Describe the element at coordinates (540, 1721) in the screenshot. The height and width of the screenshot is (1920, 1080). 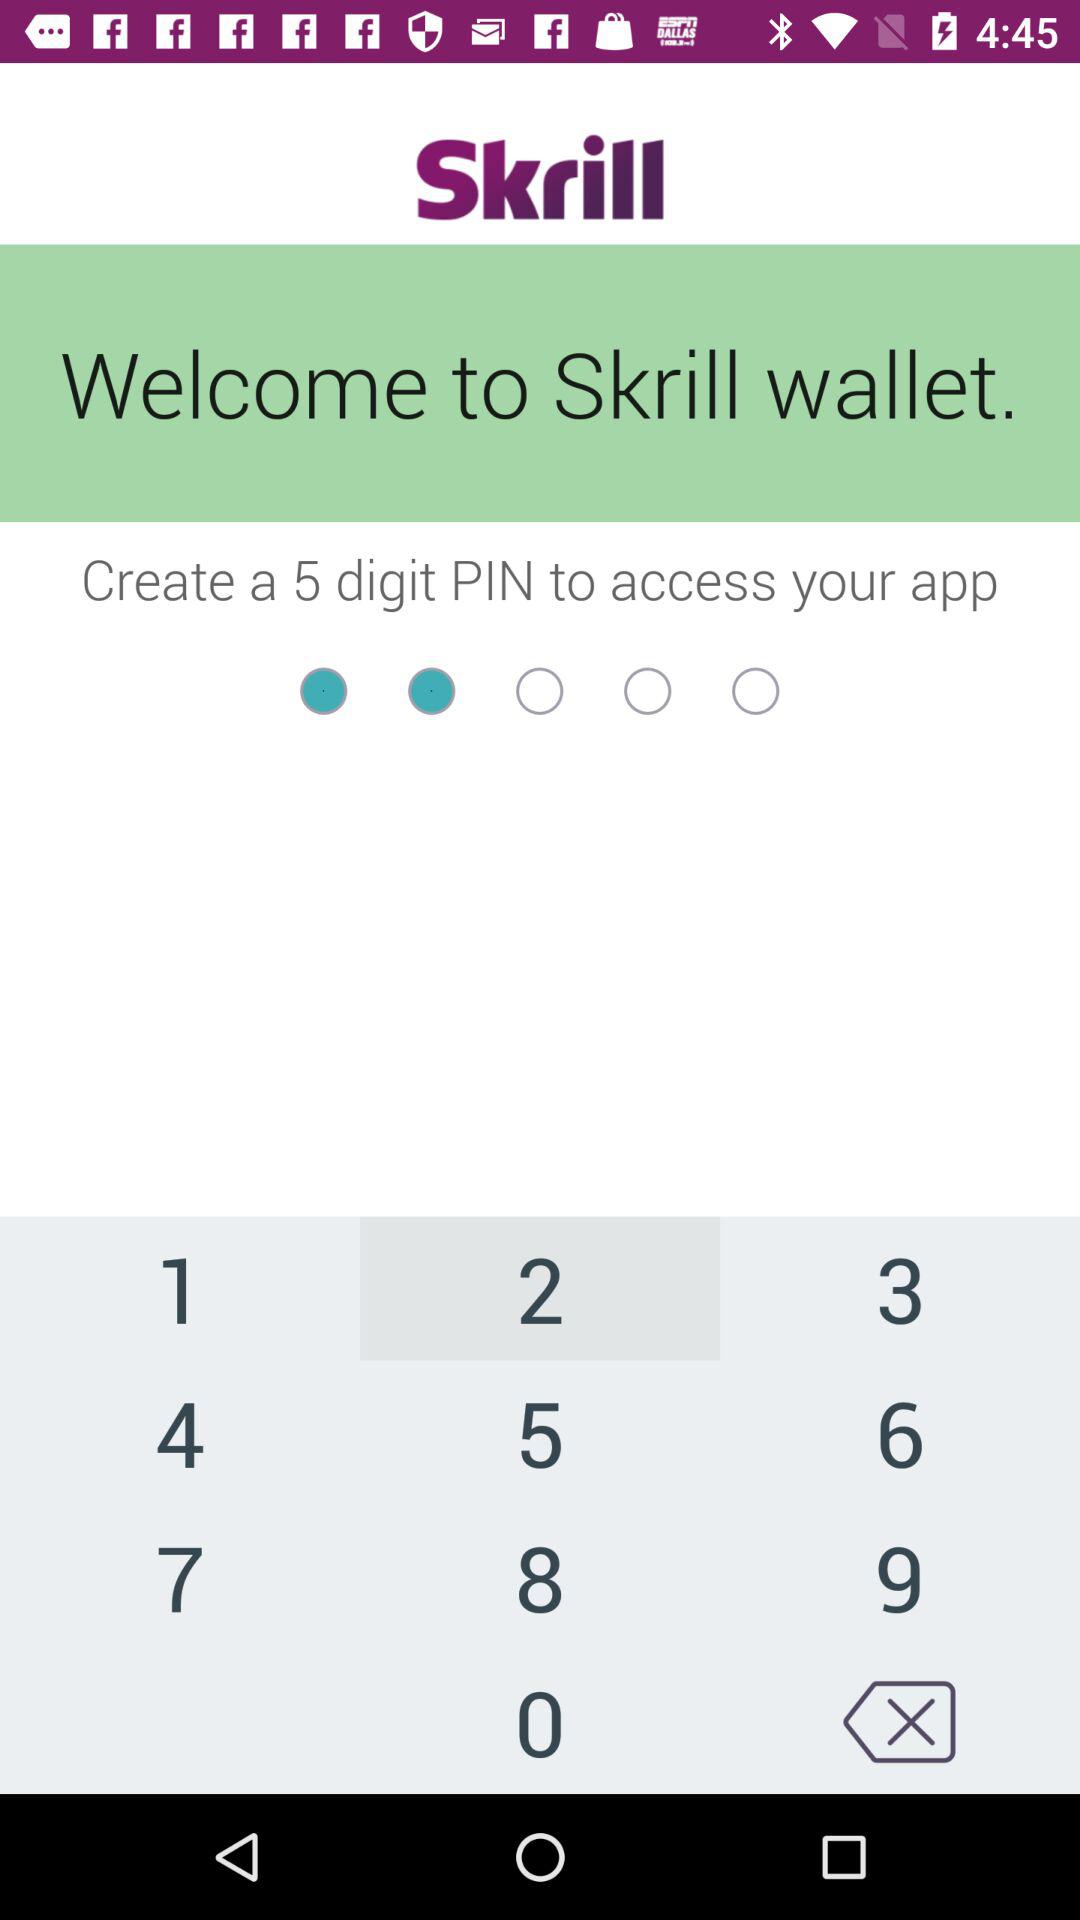
I see `launch the icon below 7 icon` at that location.